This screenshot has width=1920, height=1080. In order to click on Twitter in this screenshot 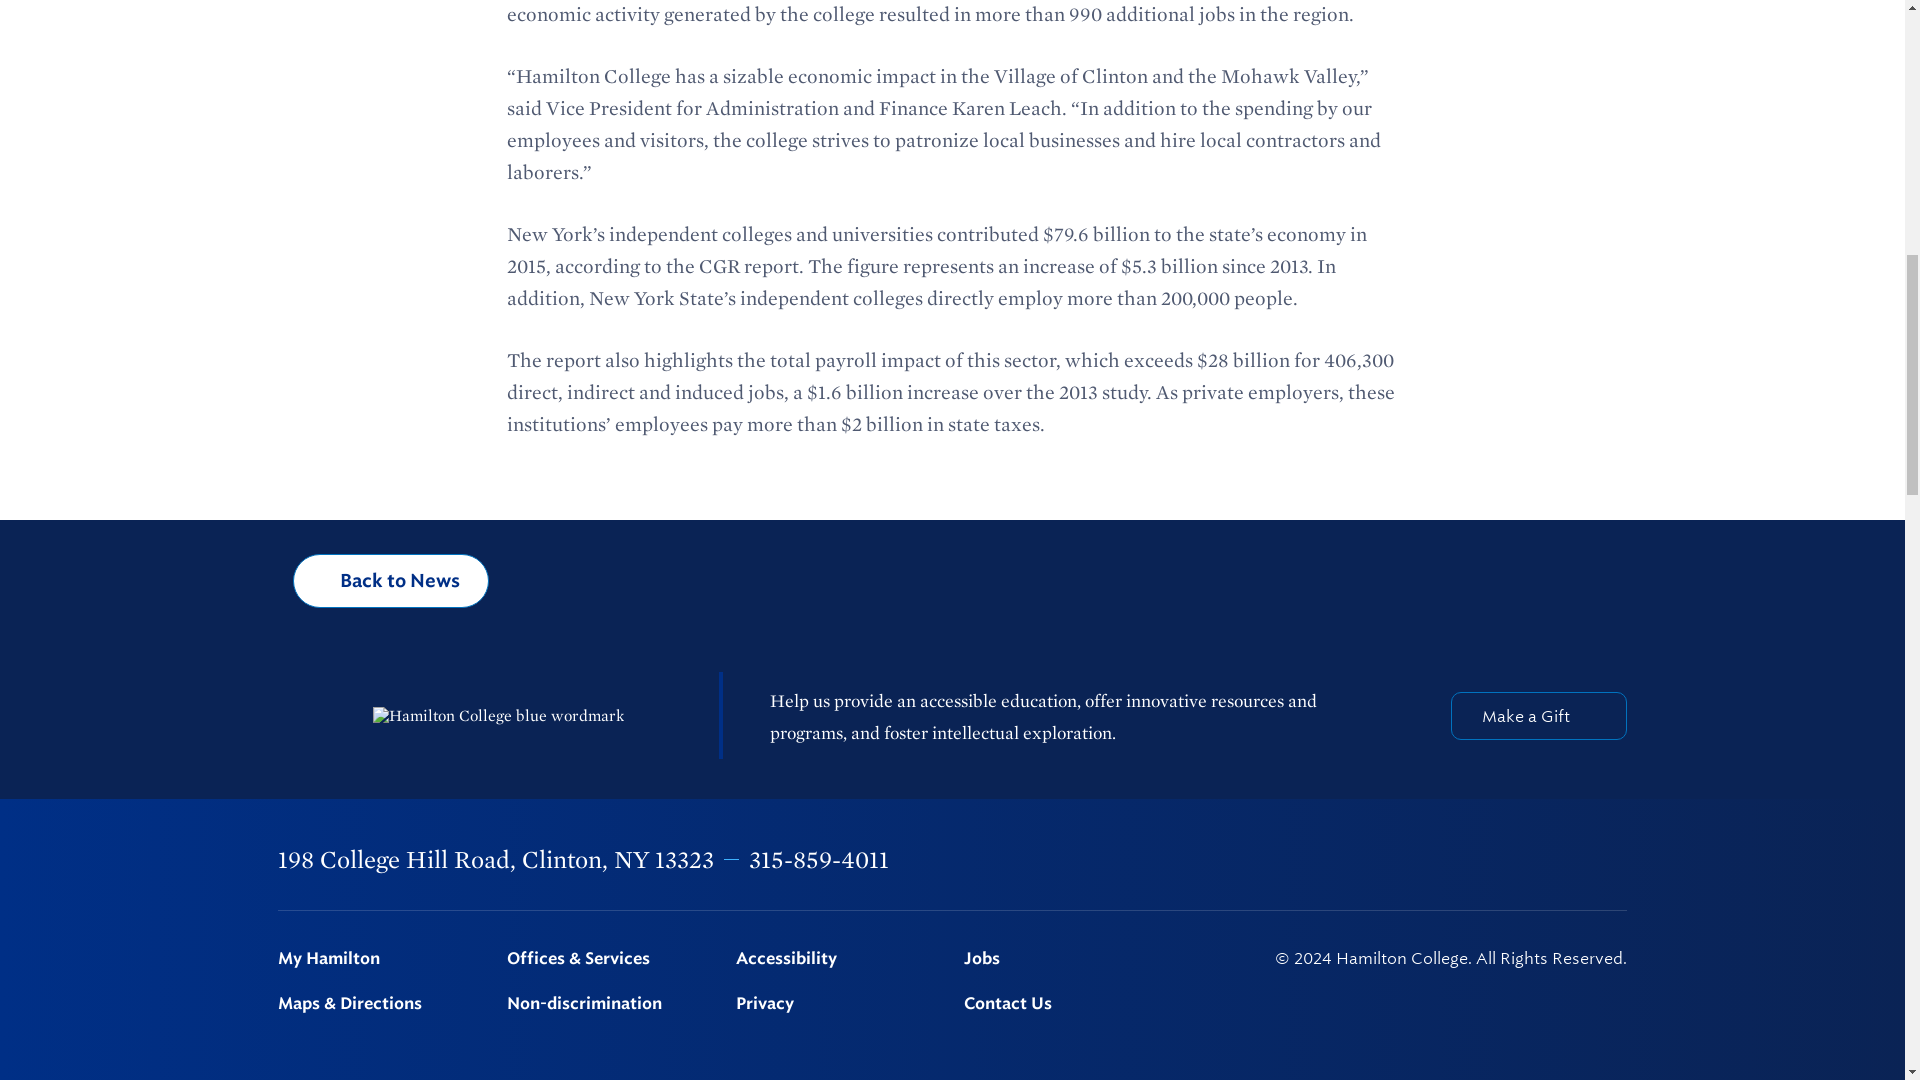, I will do `click(1410, 860)`.